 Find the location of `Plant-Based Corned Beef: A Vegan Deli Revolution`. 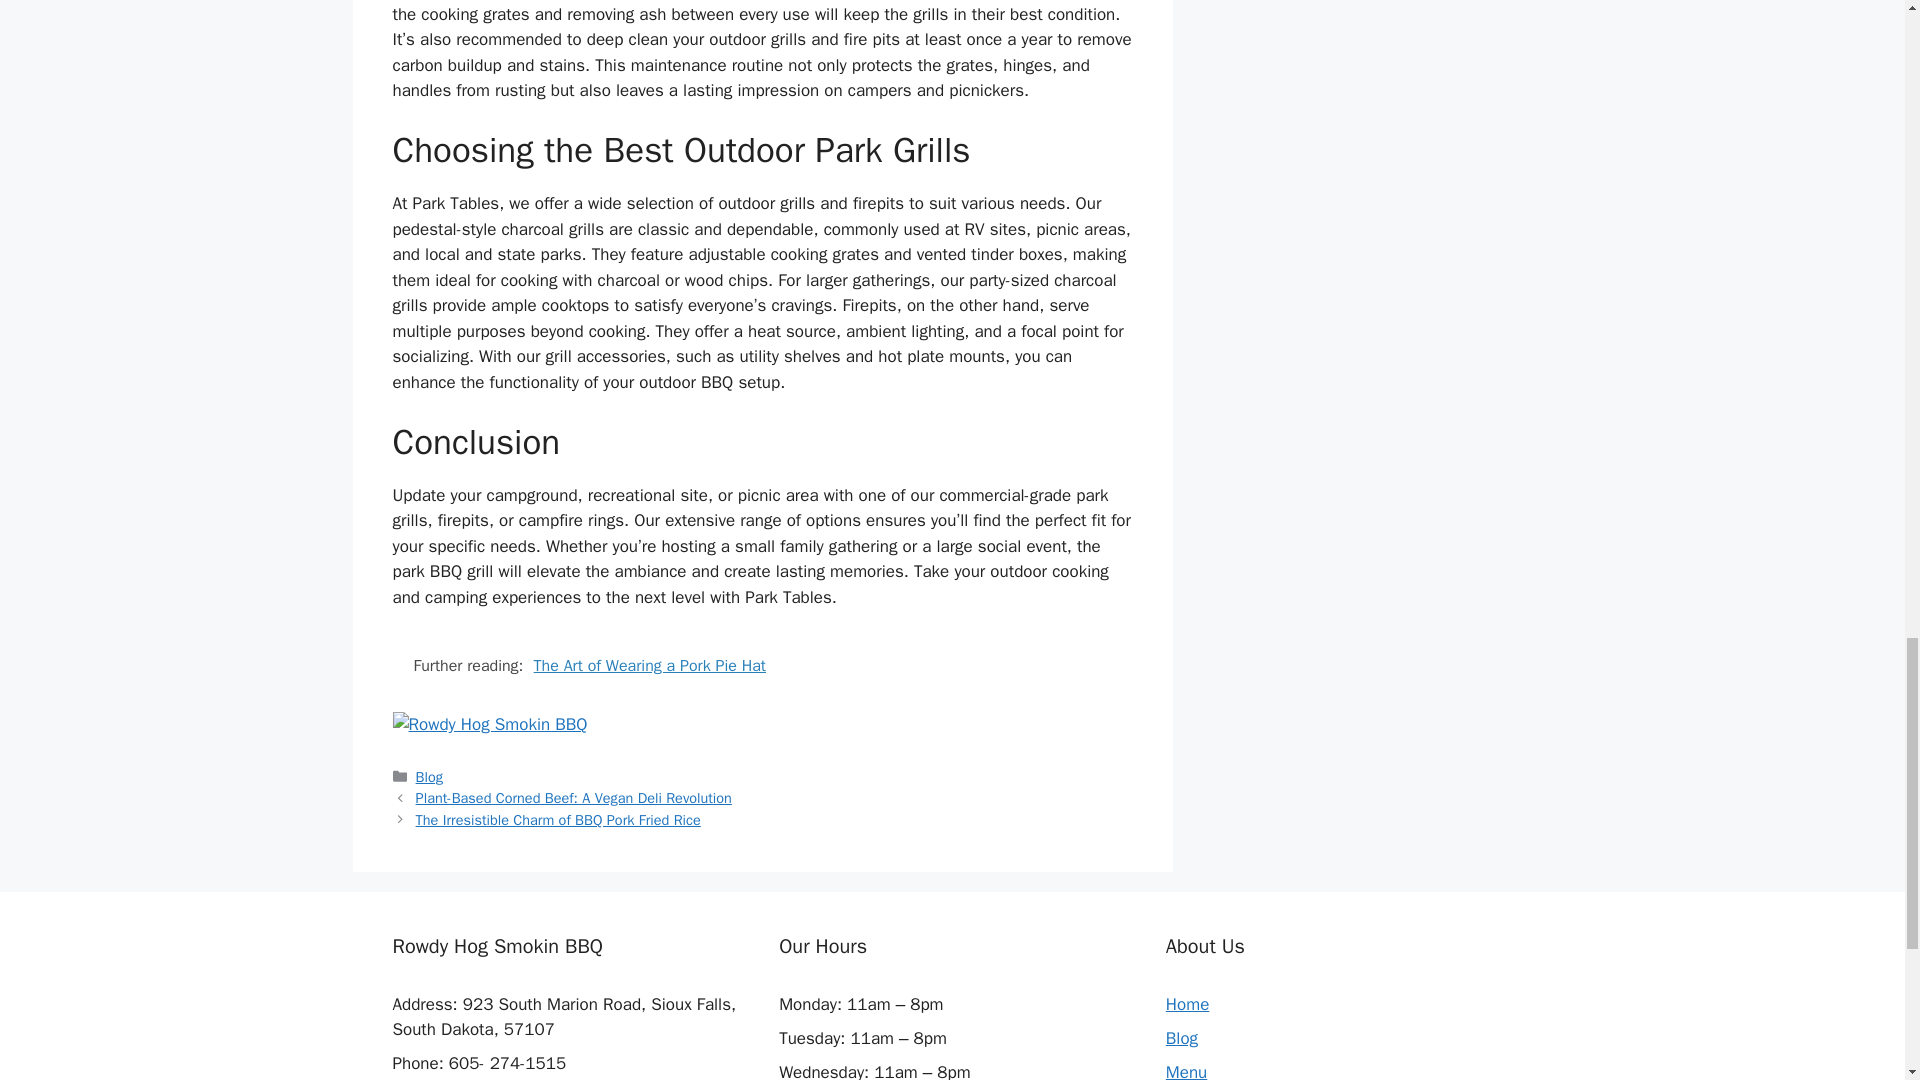

Plant-Based Corned Beef: A Vegan Deli Revolution is located at coordinates (574, 798).